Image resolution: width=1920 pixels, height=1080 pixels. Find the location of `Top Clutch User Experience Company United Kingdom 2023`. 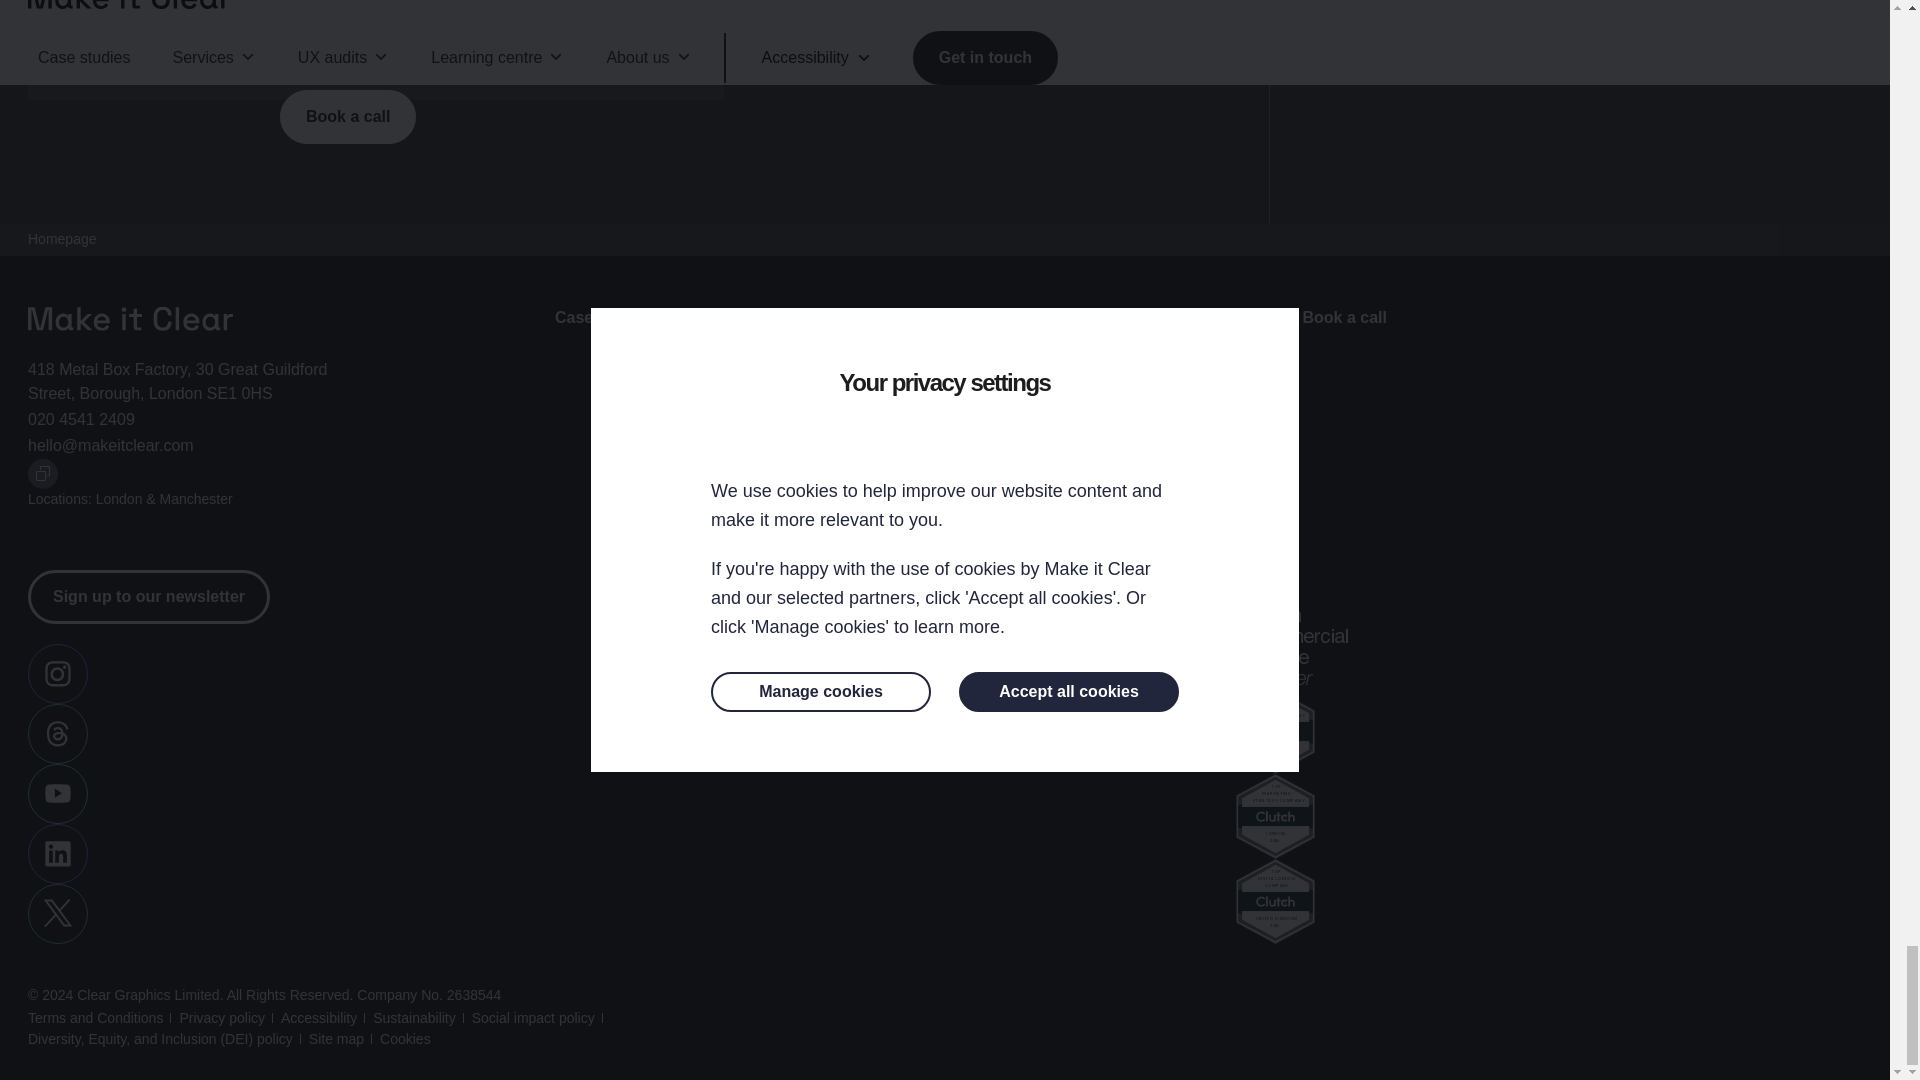

Top Clutch User Experience Company United Kingdom 2023 is located at coordinates (1276, 732).